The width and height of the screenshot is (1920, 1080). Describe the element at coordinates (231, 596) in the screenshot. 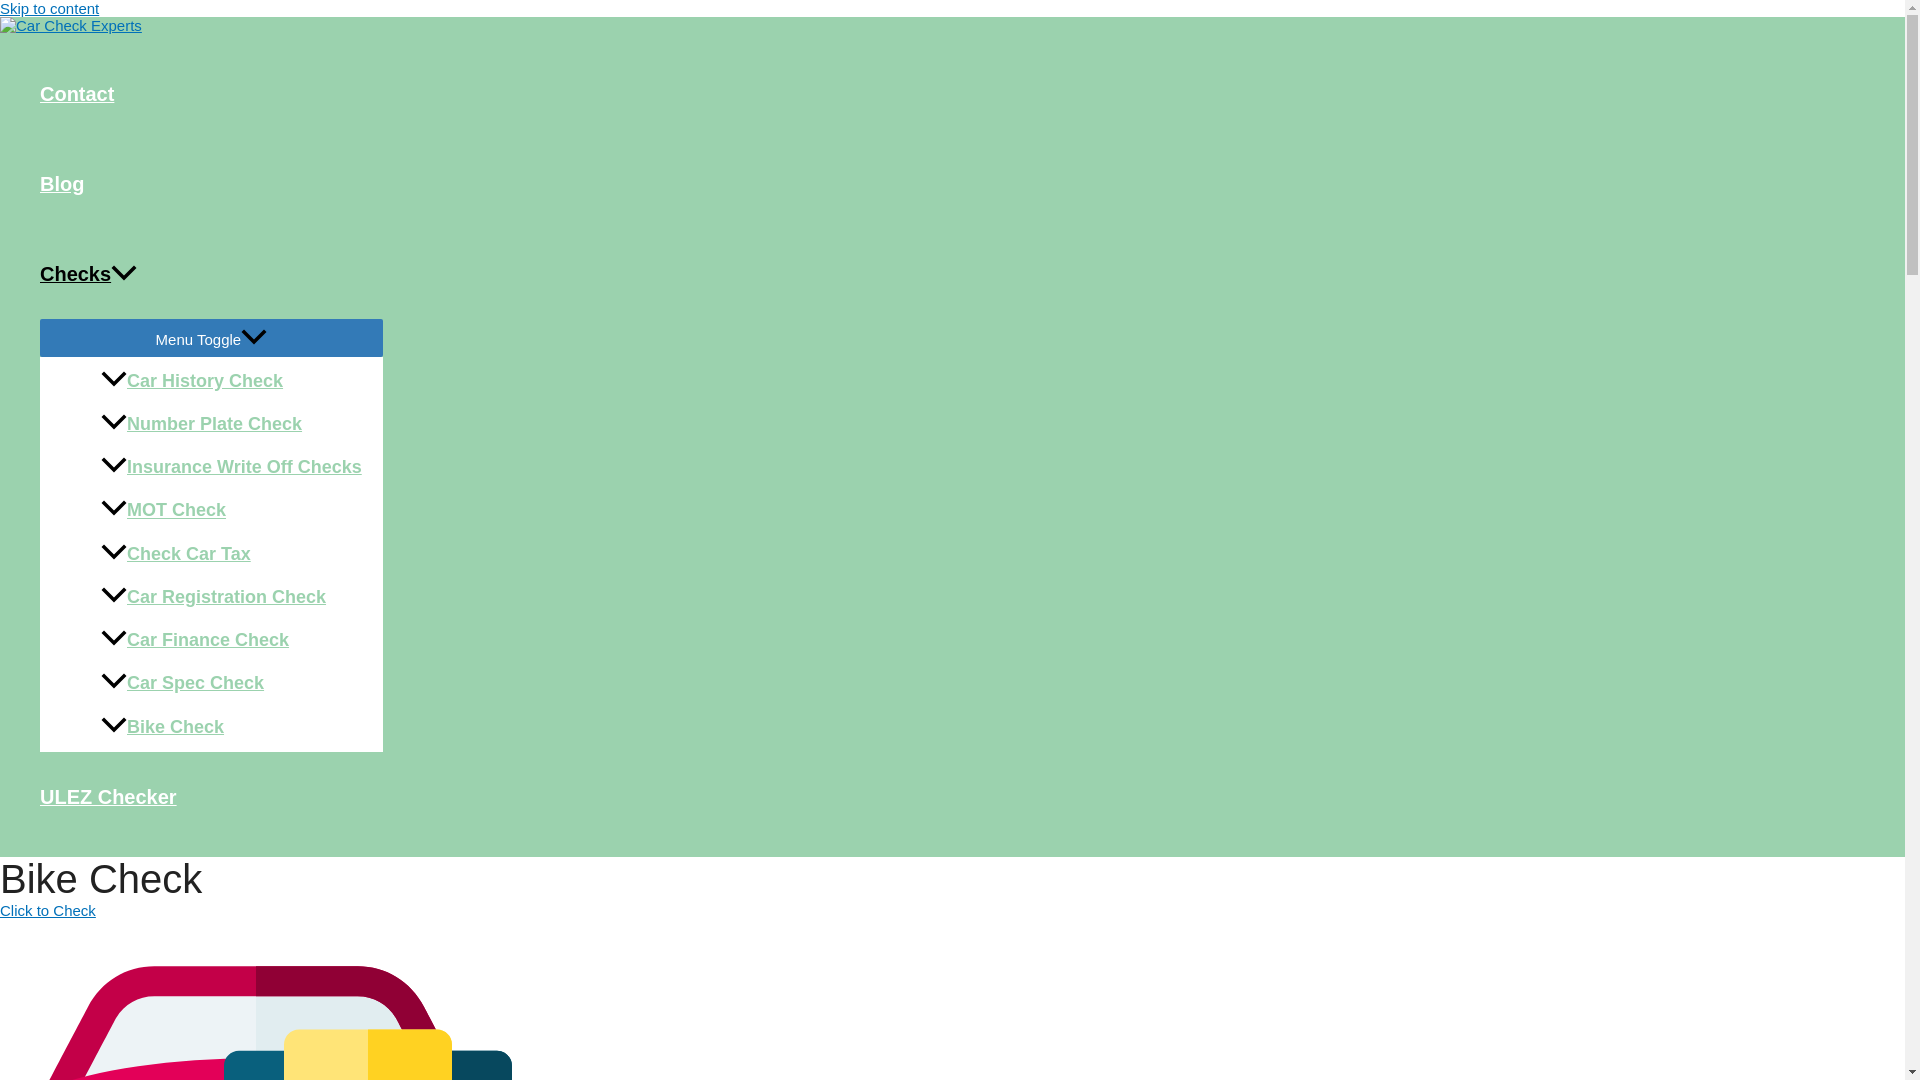

I see `Car Registration Check` at that location.